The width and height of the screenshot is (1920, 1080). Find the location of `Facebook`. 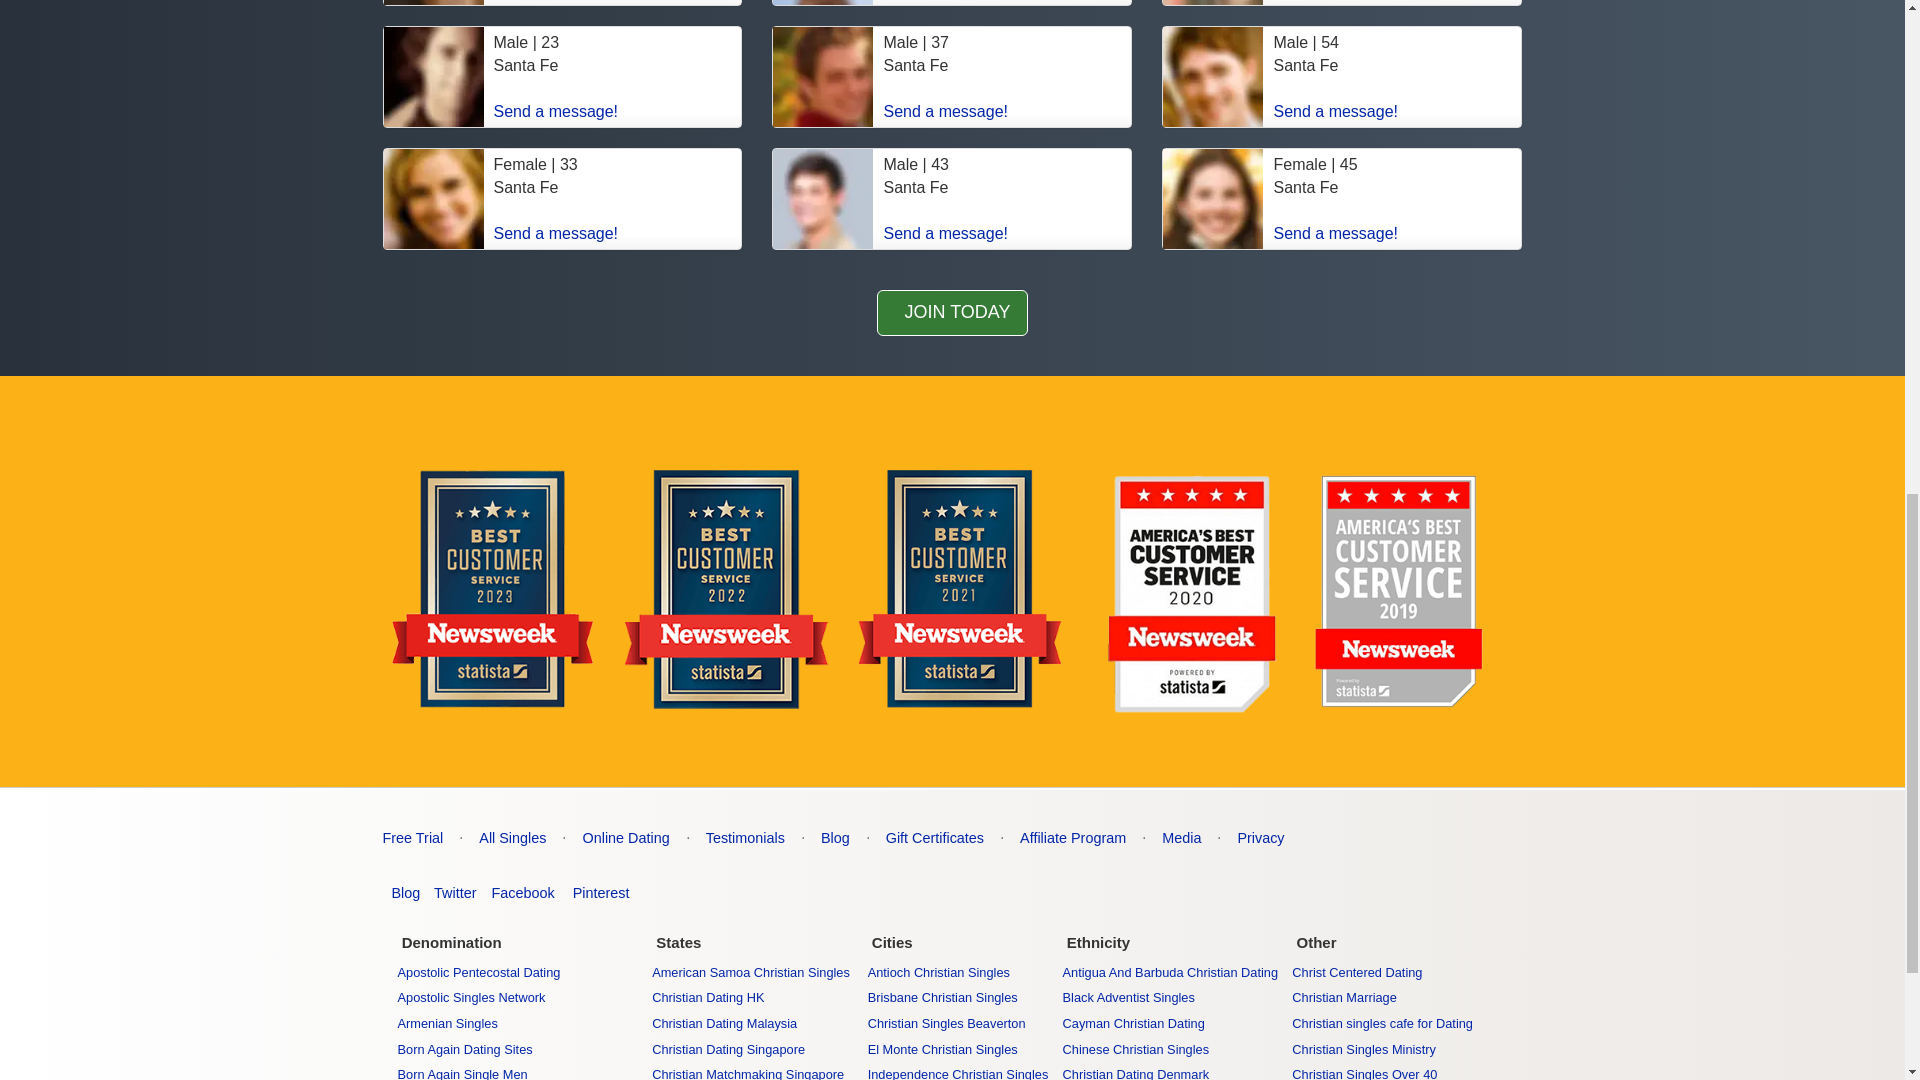

Facebook is located at coordinates (520, 892).